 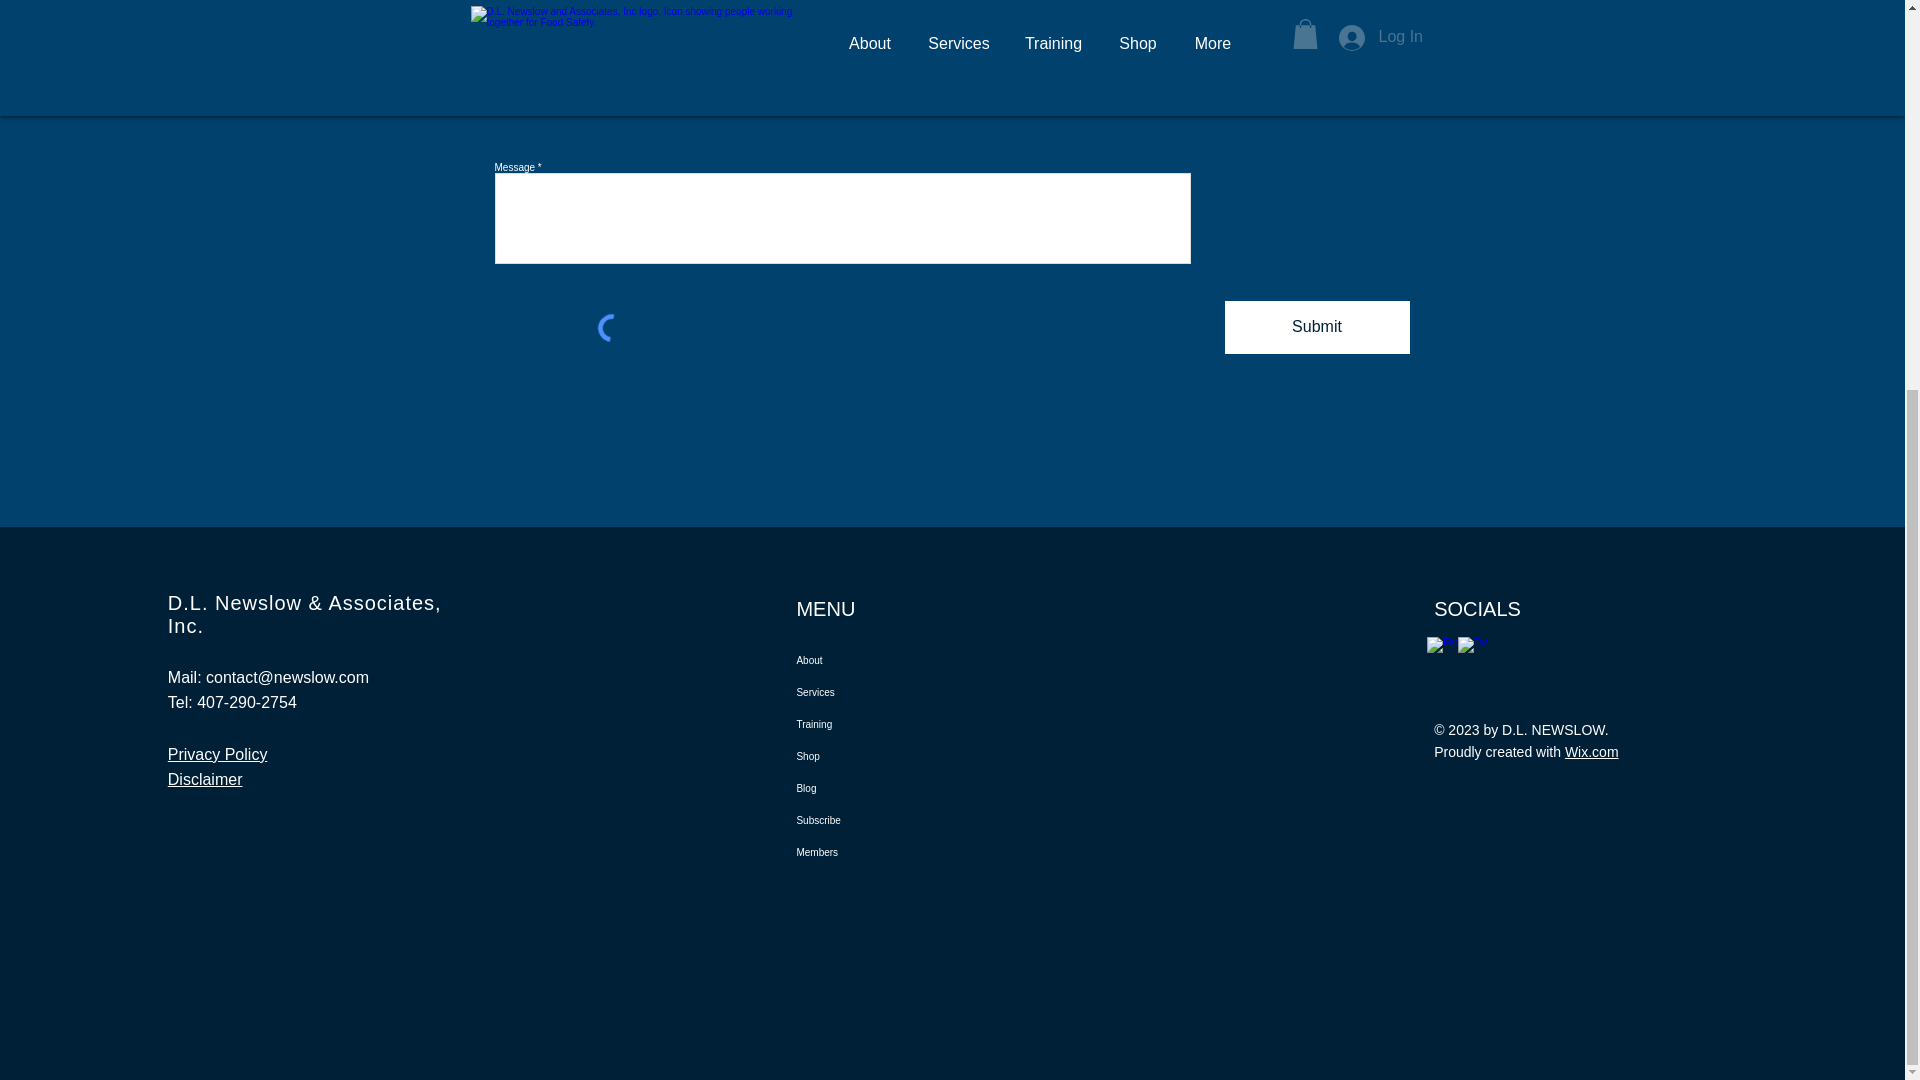 I want to click on About, so click(x=888, y=660).